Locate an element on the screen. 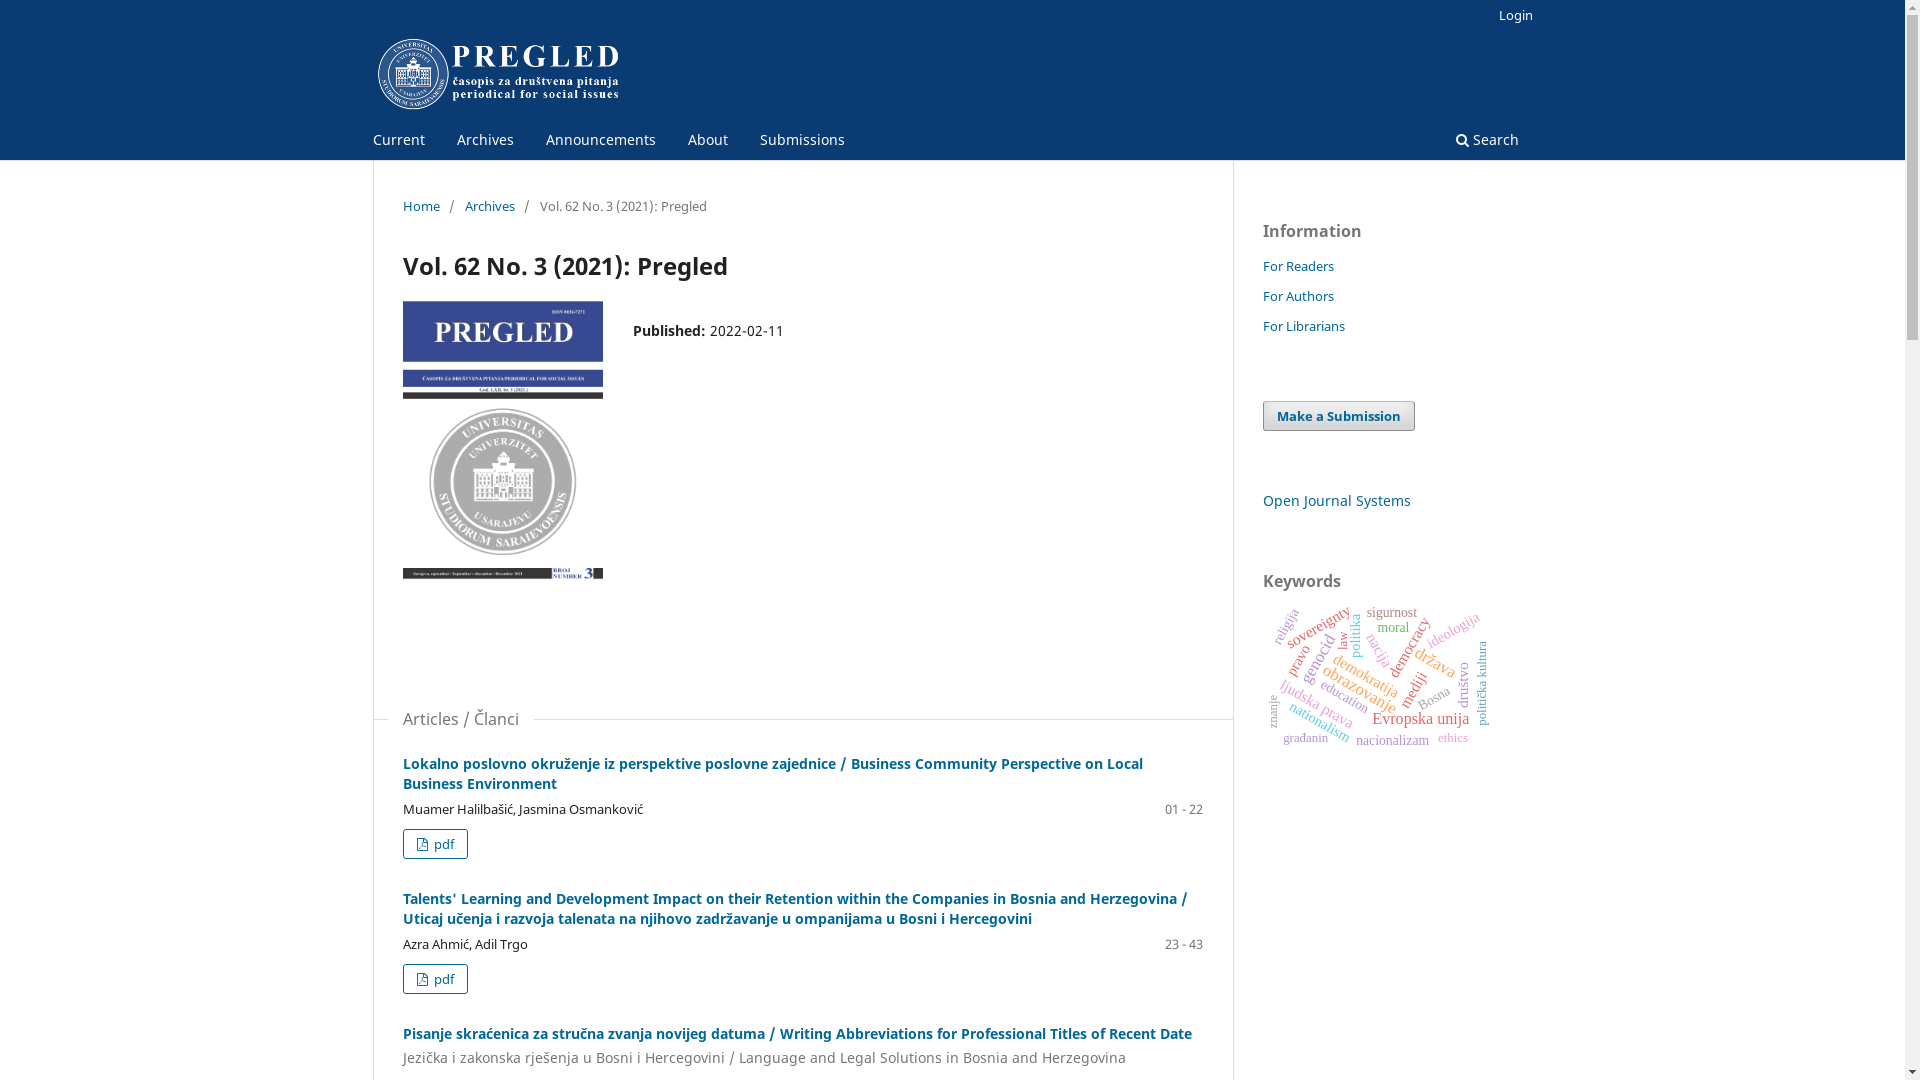 Image resolution: width=1920 pixels, height=1080 pixels. For Authors is located at coordinates (1298, 296).